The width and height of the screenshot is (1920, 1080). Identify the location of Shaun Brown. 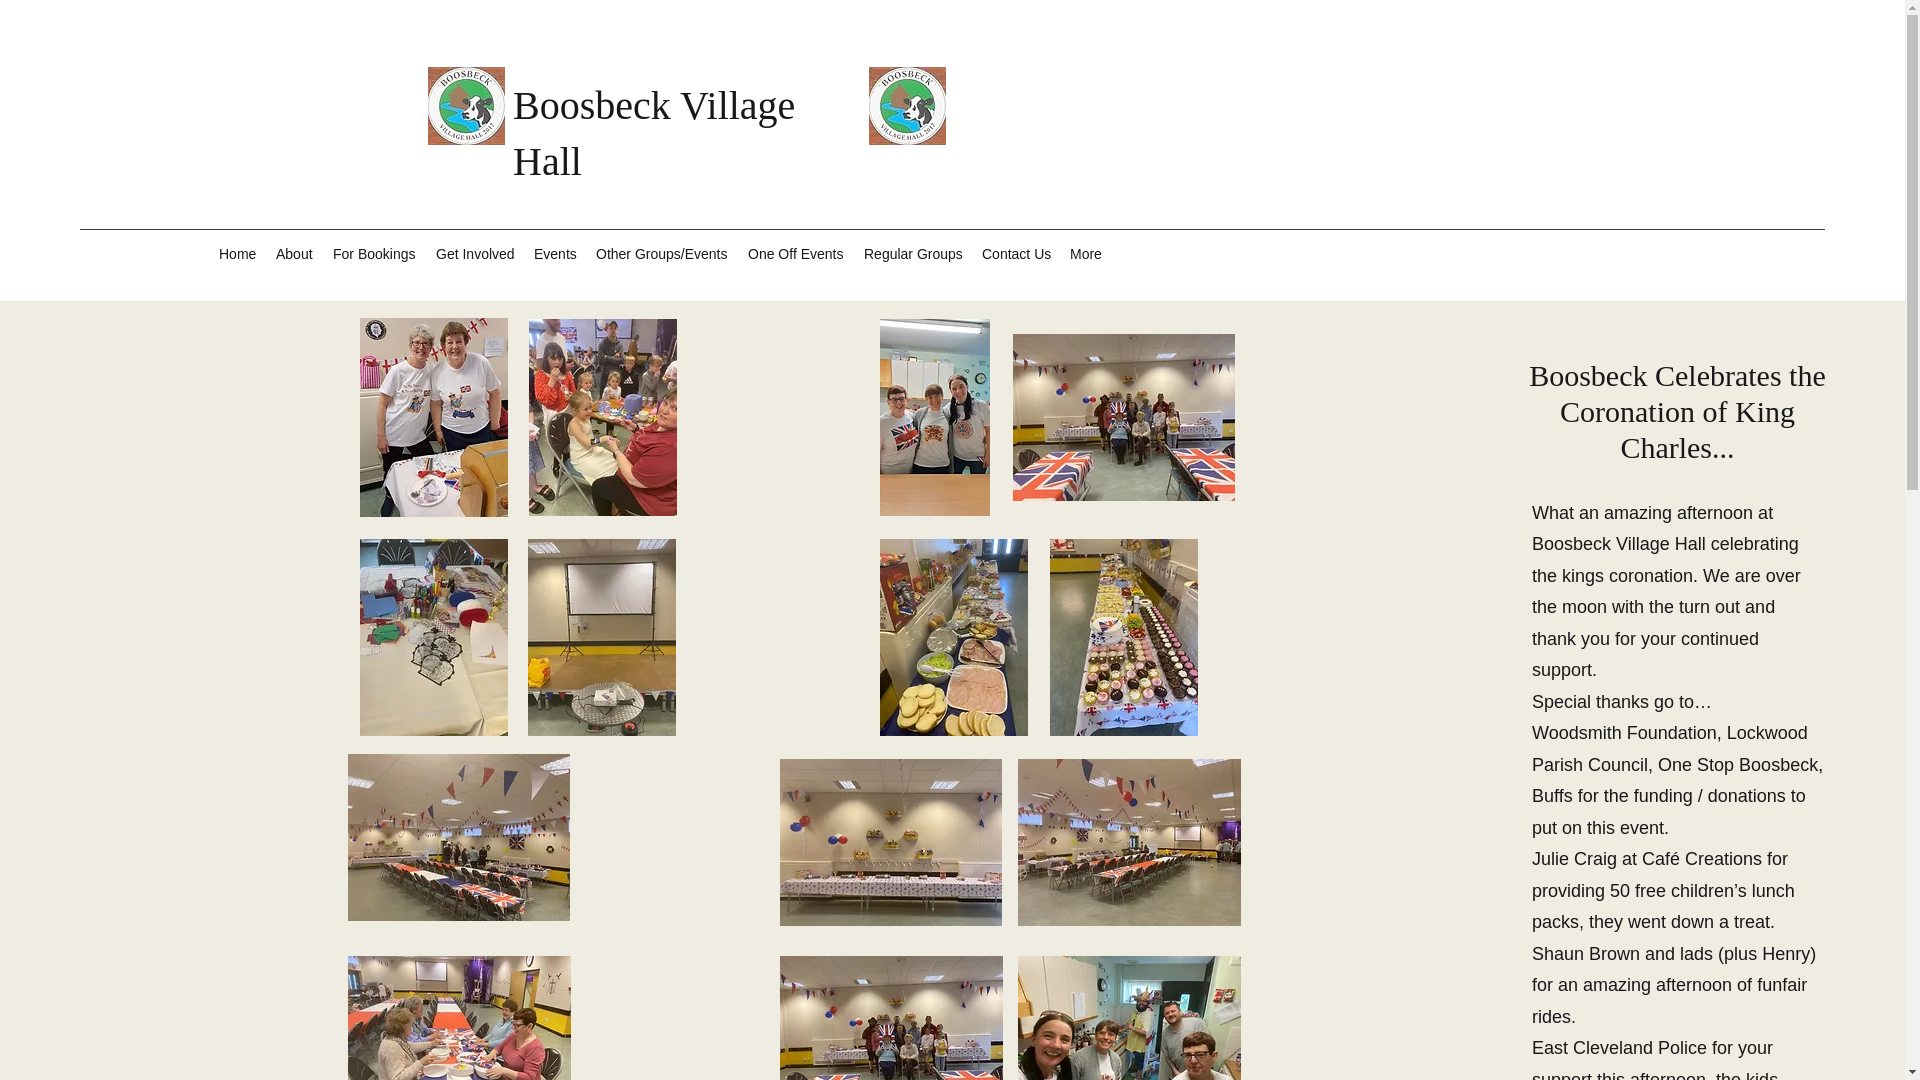
(1586, 954).